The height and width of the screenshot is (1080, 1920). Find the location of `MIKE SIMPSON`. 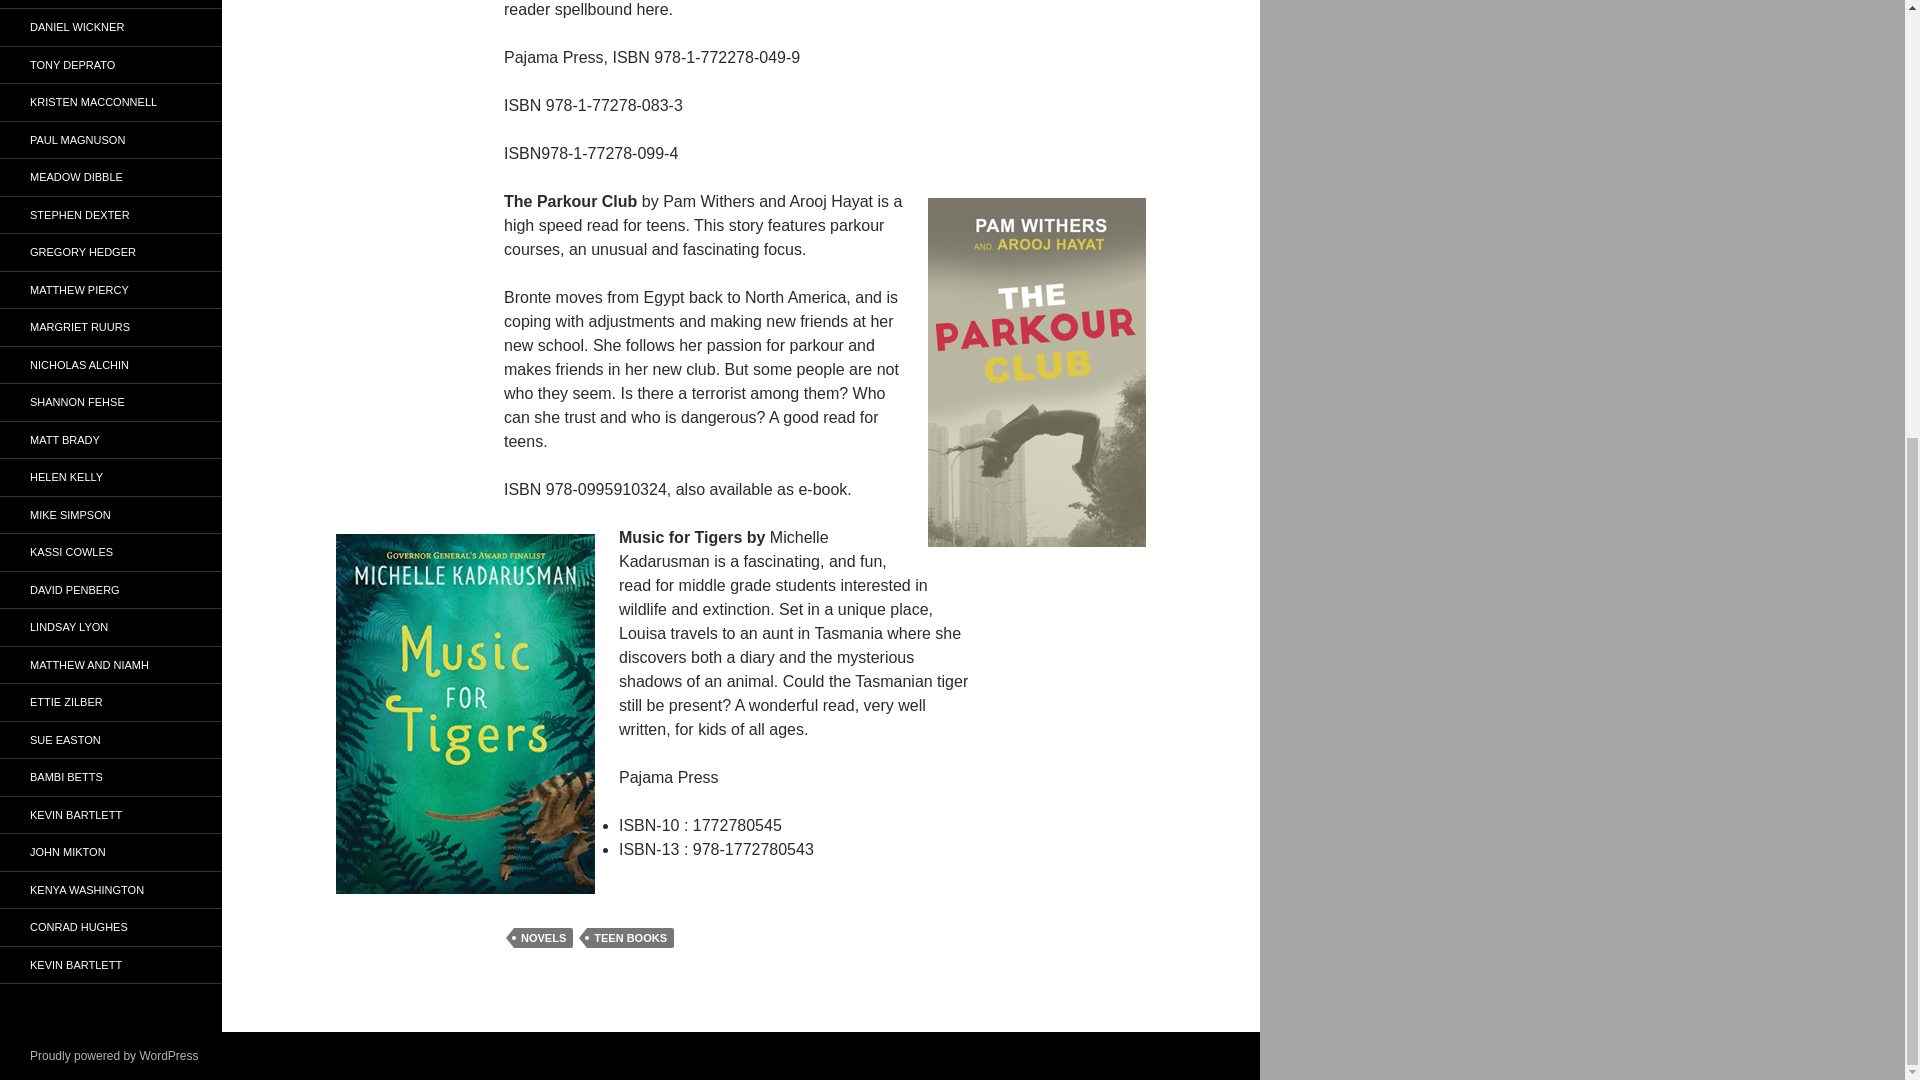

MIKE SIMPSON is located at coordinates (111, 514).